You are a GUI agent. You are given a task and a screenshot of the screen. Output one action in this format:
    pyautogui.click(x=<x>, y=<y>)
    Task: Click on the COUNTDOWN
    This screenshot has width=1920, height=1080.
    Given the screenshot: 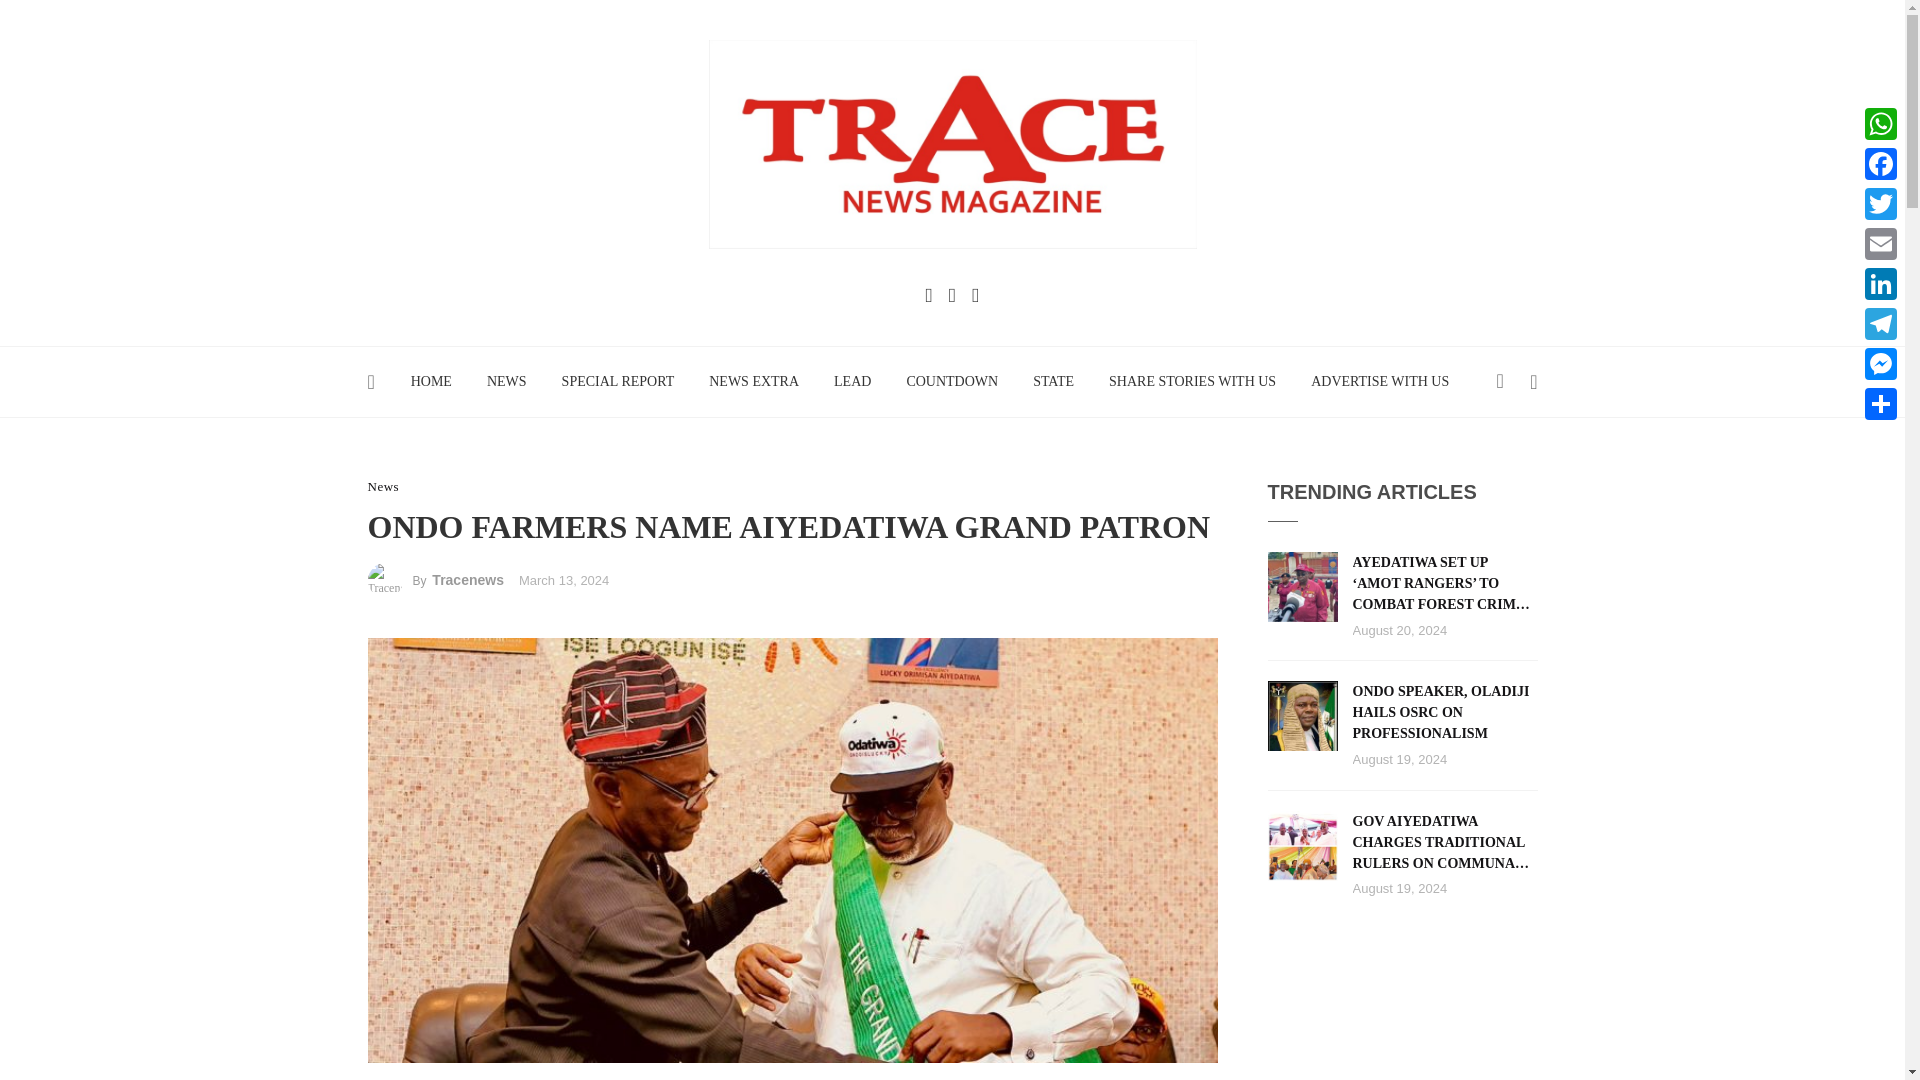 What is the action you would take?
    pyautogui.click(x=952, y=381)
    